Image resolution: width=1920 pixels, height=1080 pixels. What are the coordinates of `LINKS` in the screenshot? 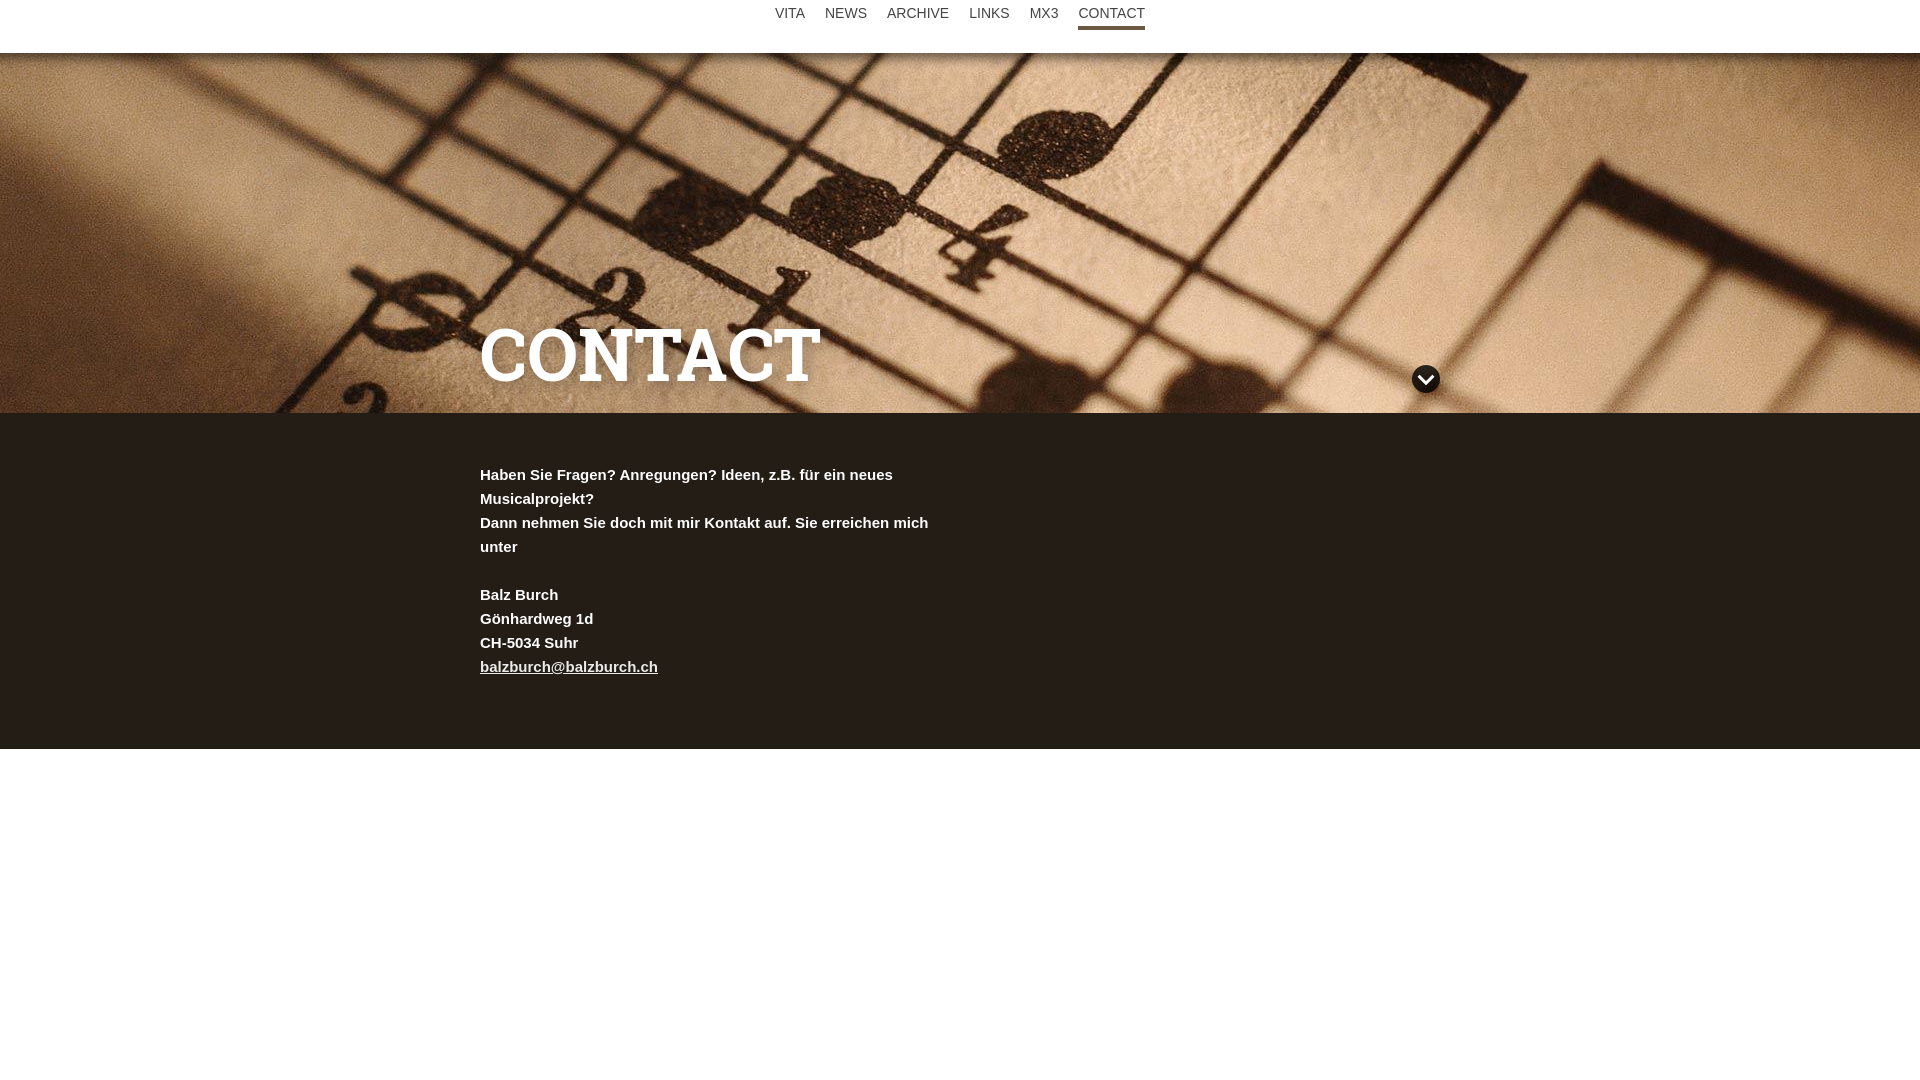 It's located at (988, 13).